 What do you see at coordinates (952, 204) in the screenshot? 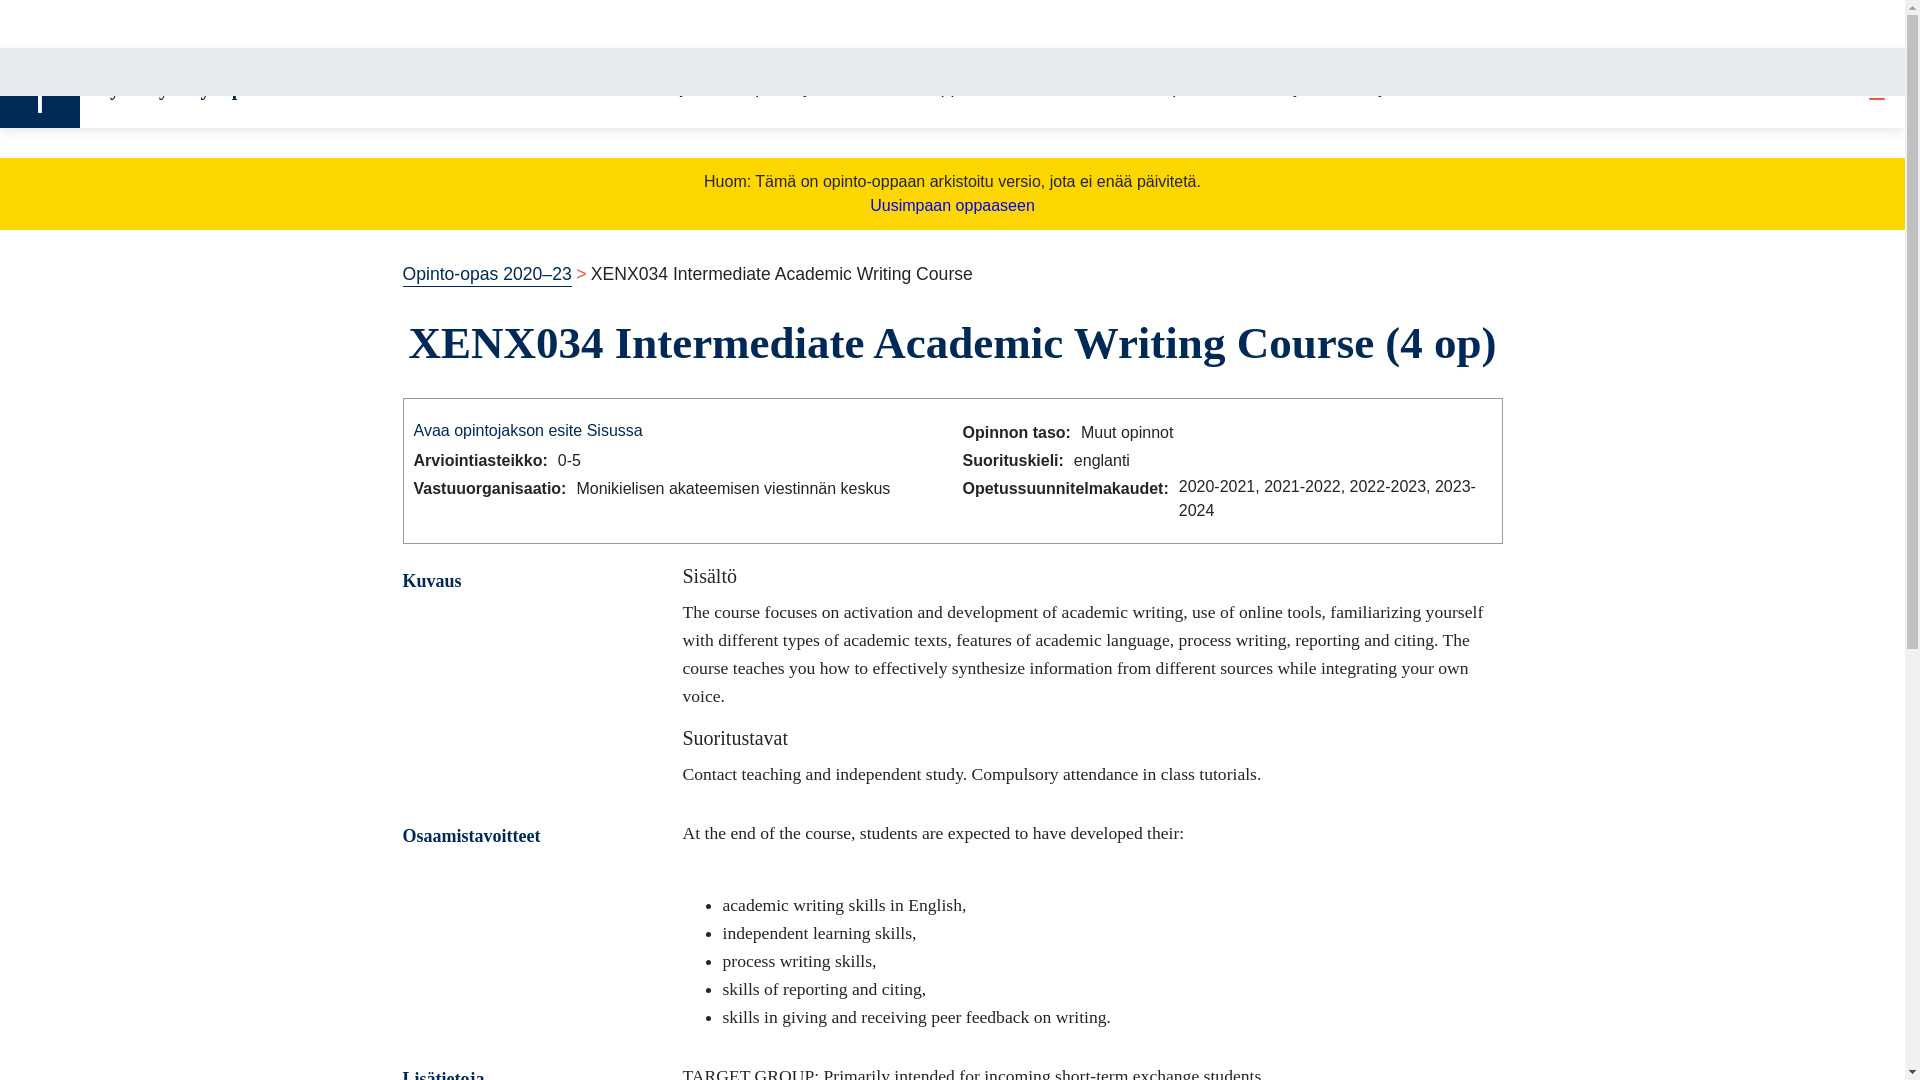
I see `Uusimpaan oppaaseen` at bounding box center [952, 204].